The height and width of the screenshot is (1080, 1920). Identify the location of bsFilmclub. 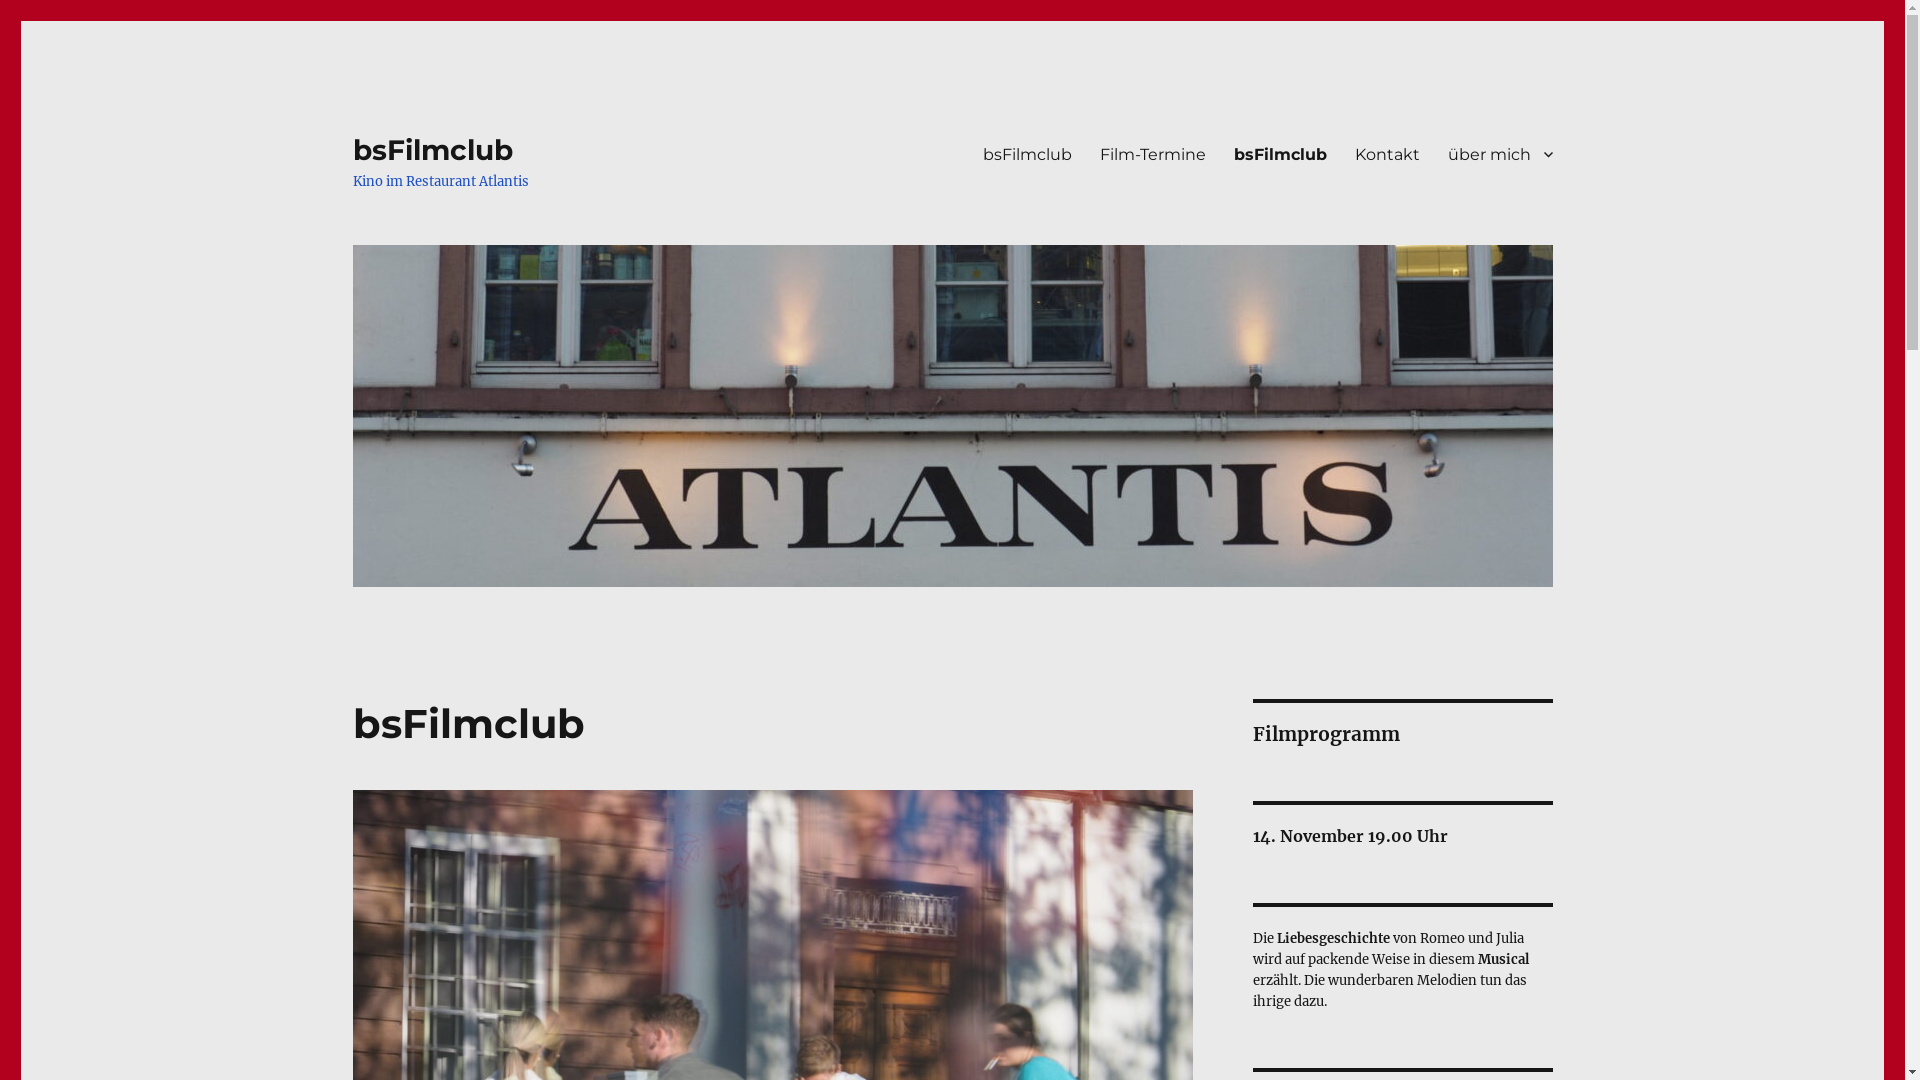
(432, 150).